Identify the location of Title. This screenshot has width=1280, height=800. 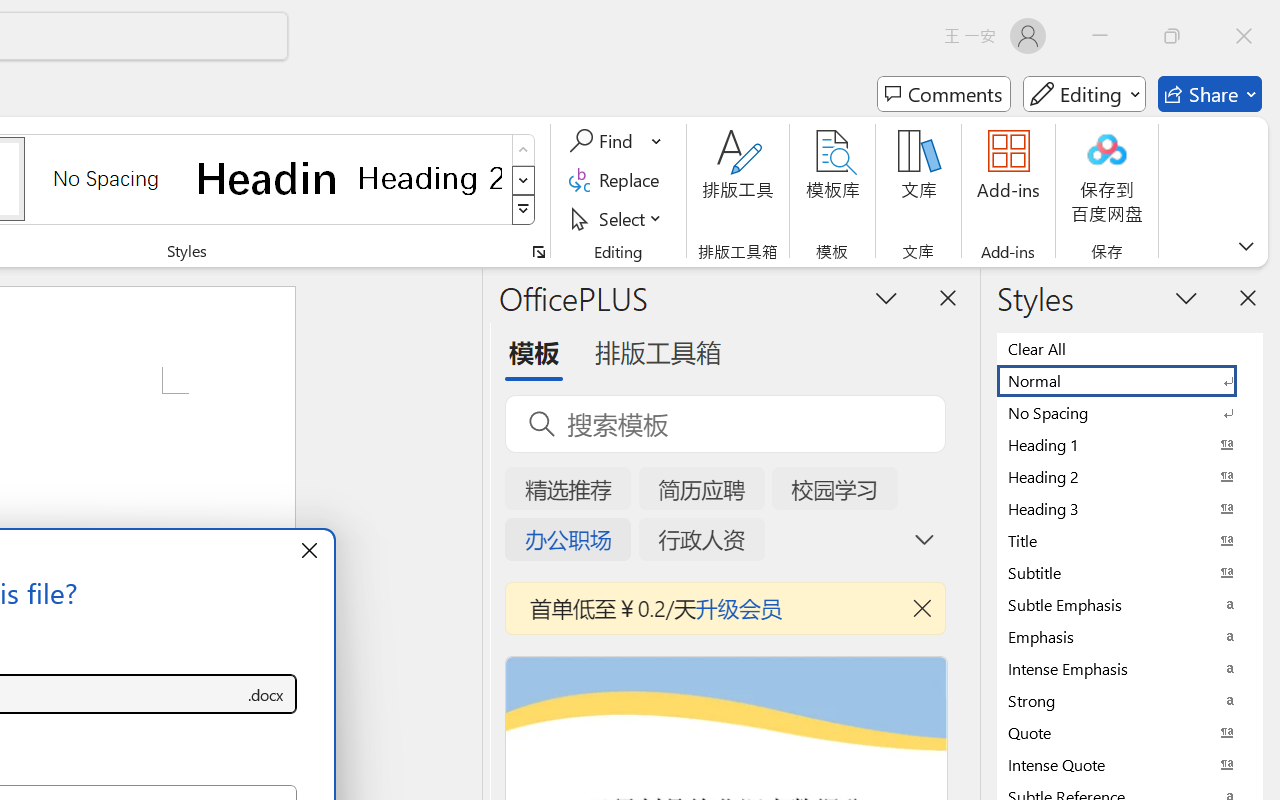
(1130, 540).